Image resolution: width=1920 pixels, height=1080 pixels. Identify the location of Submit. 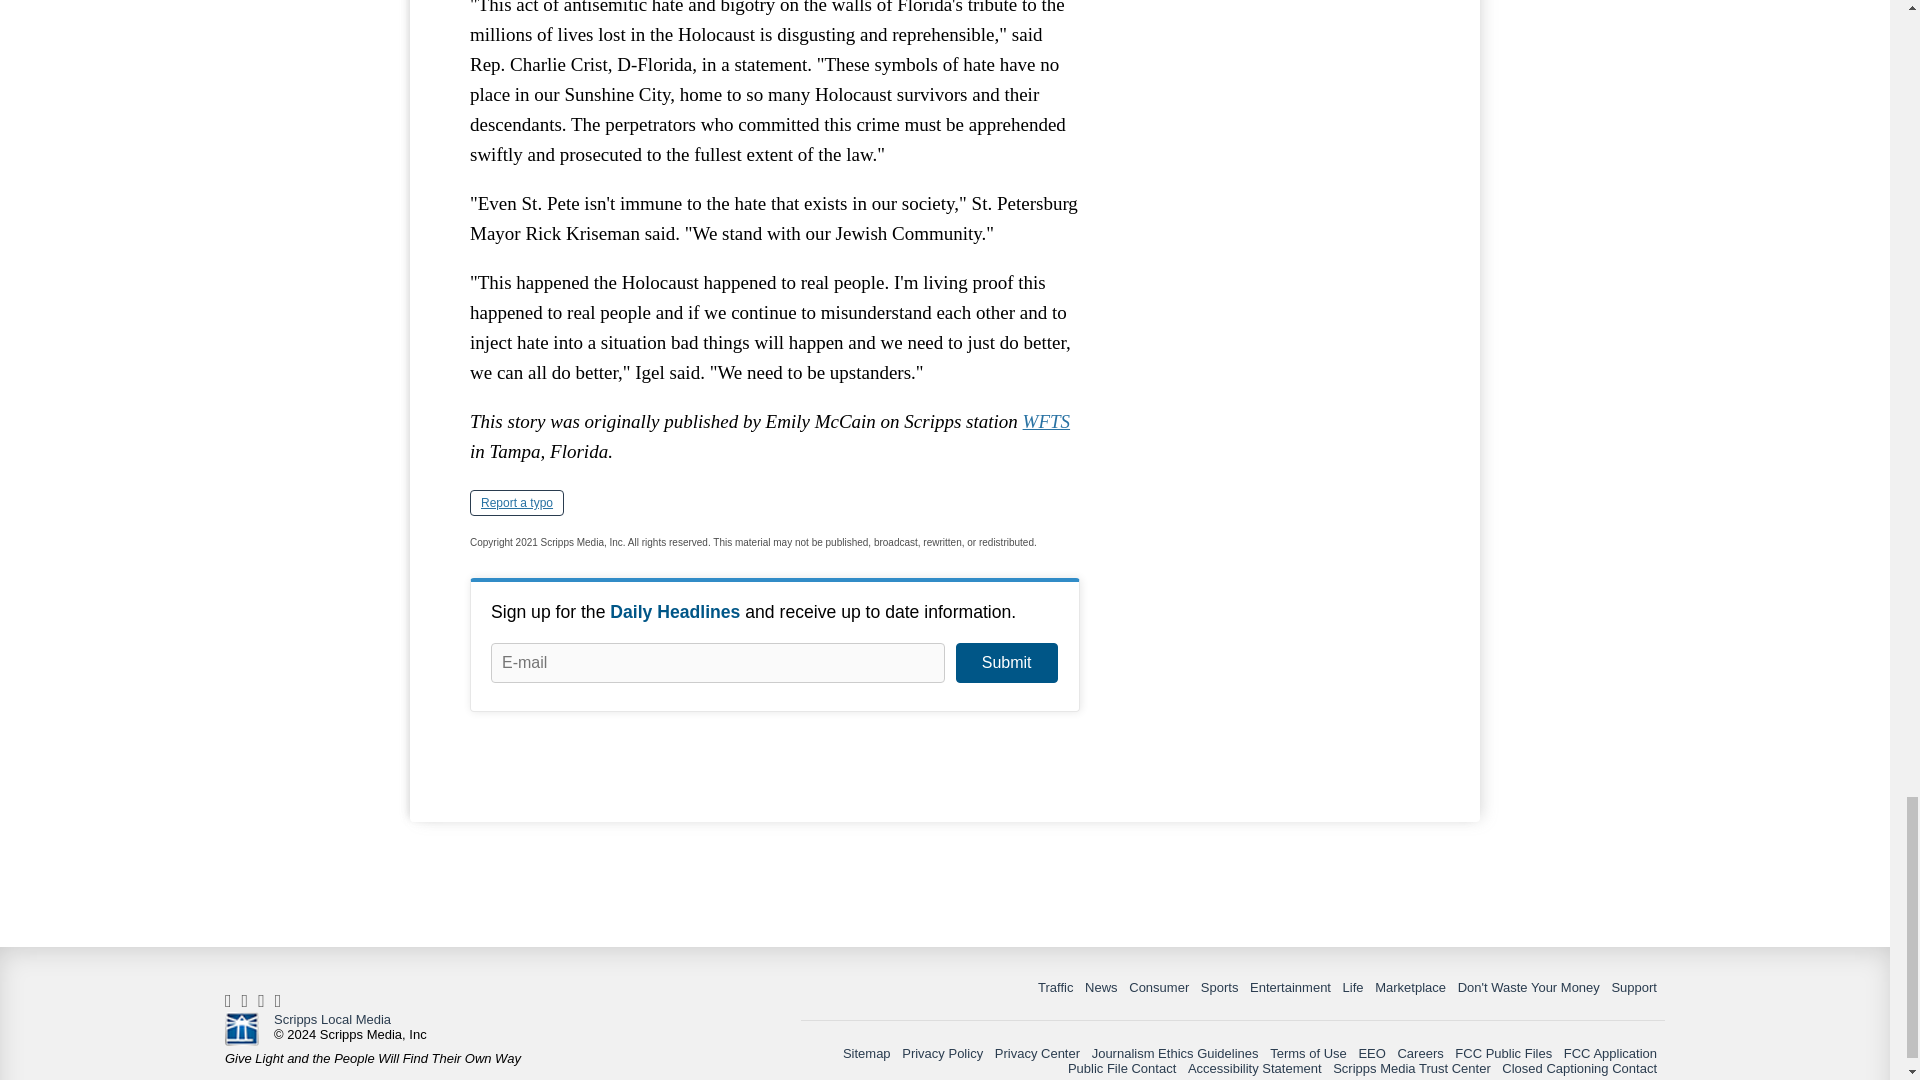
(1006, 662).